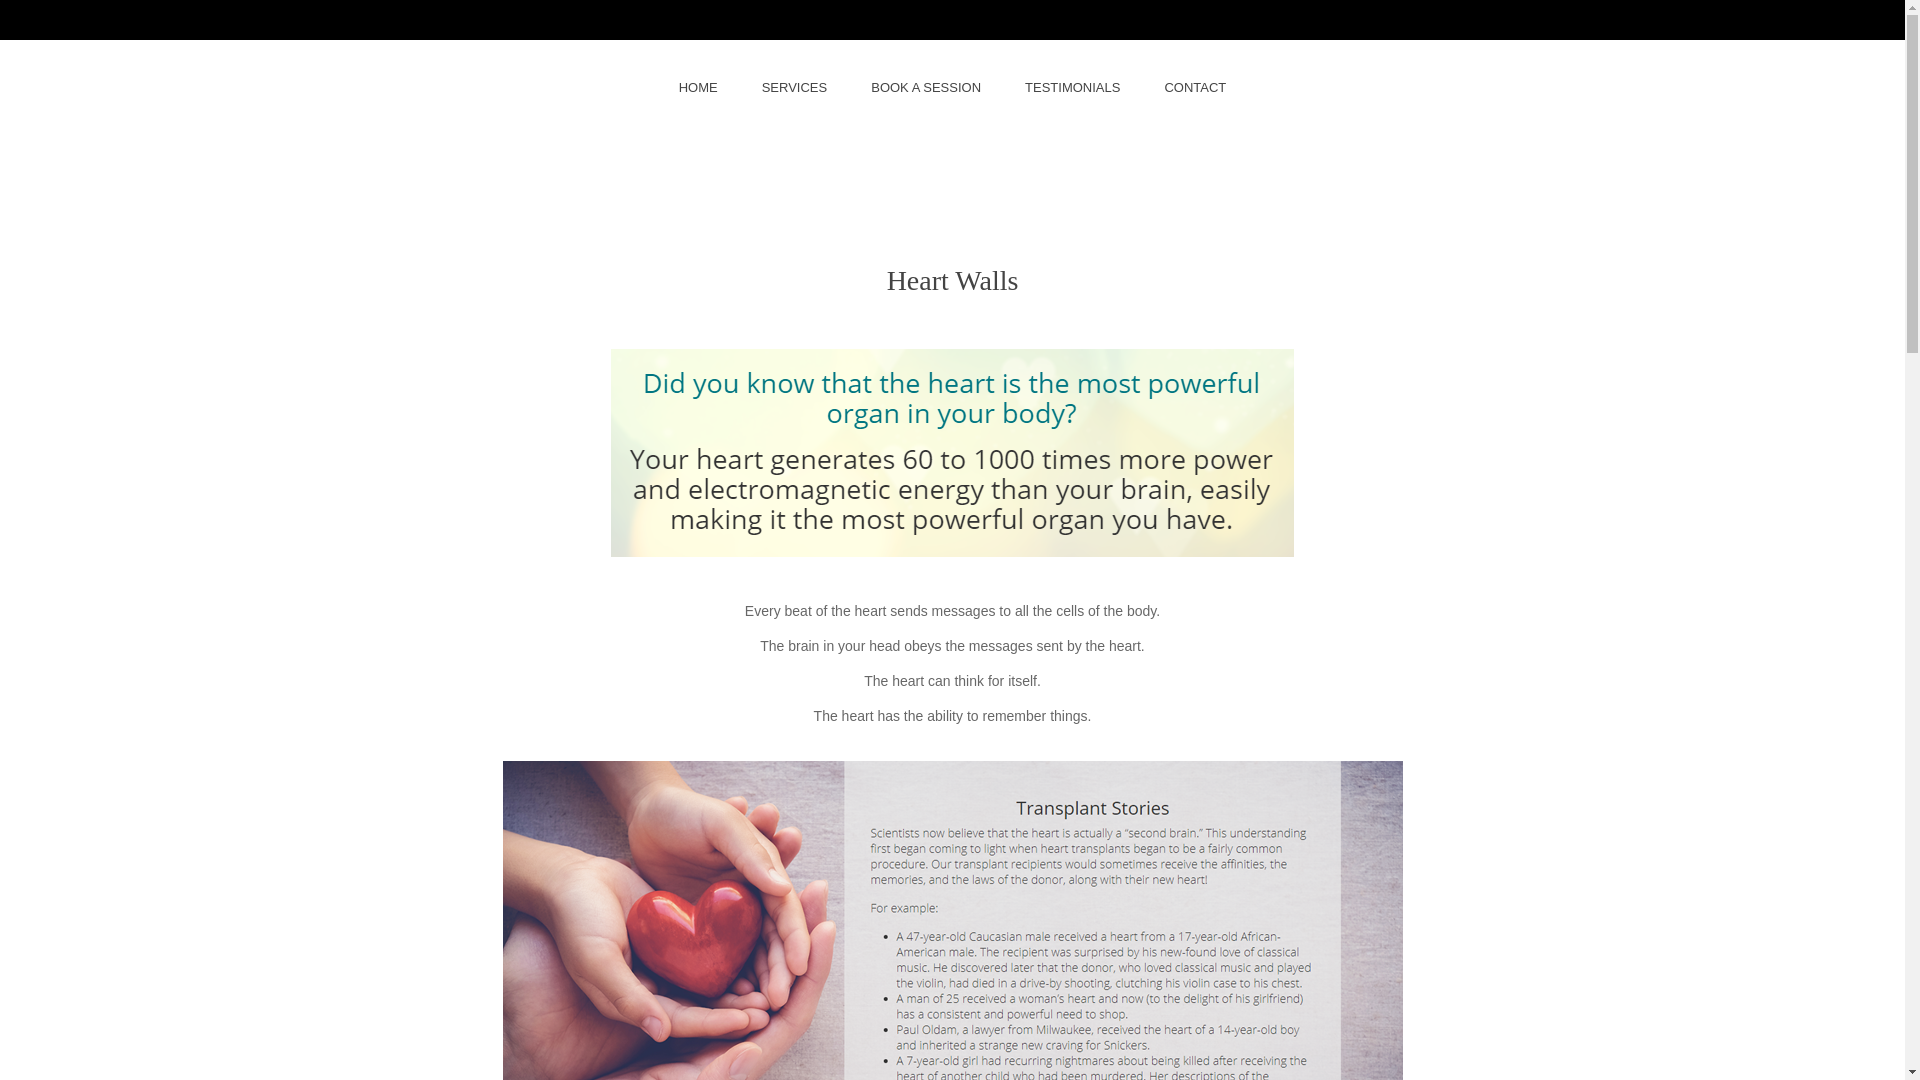 This screenshot has height=1080, width=1920. Describe the element at coordinates (1195, 88) in the screenshot. I see `CONTACT` at that location.